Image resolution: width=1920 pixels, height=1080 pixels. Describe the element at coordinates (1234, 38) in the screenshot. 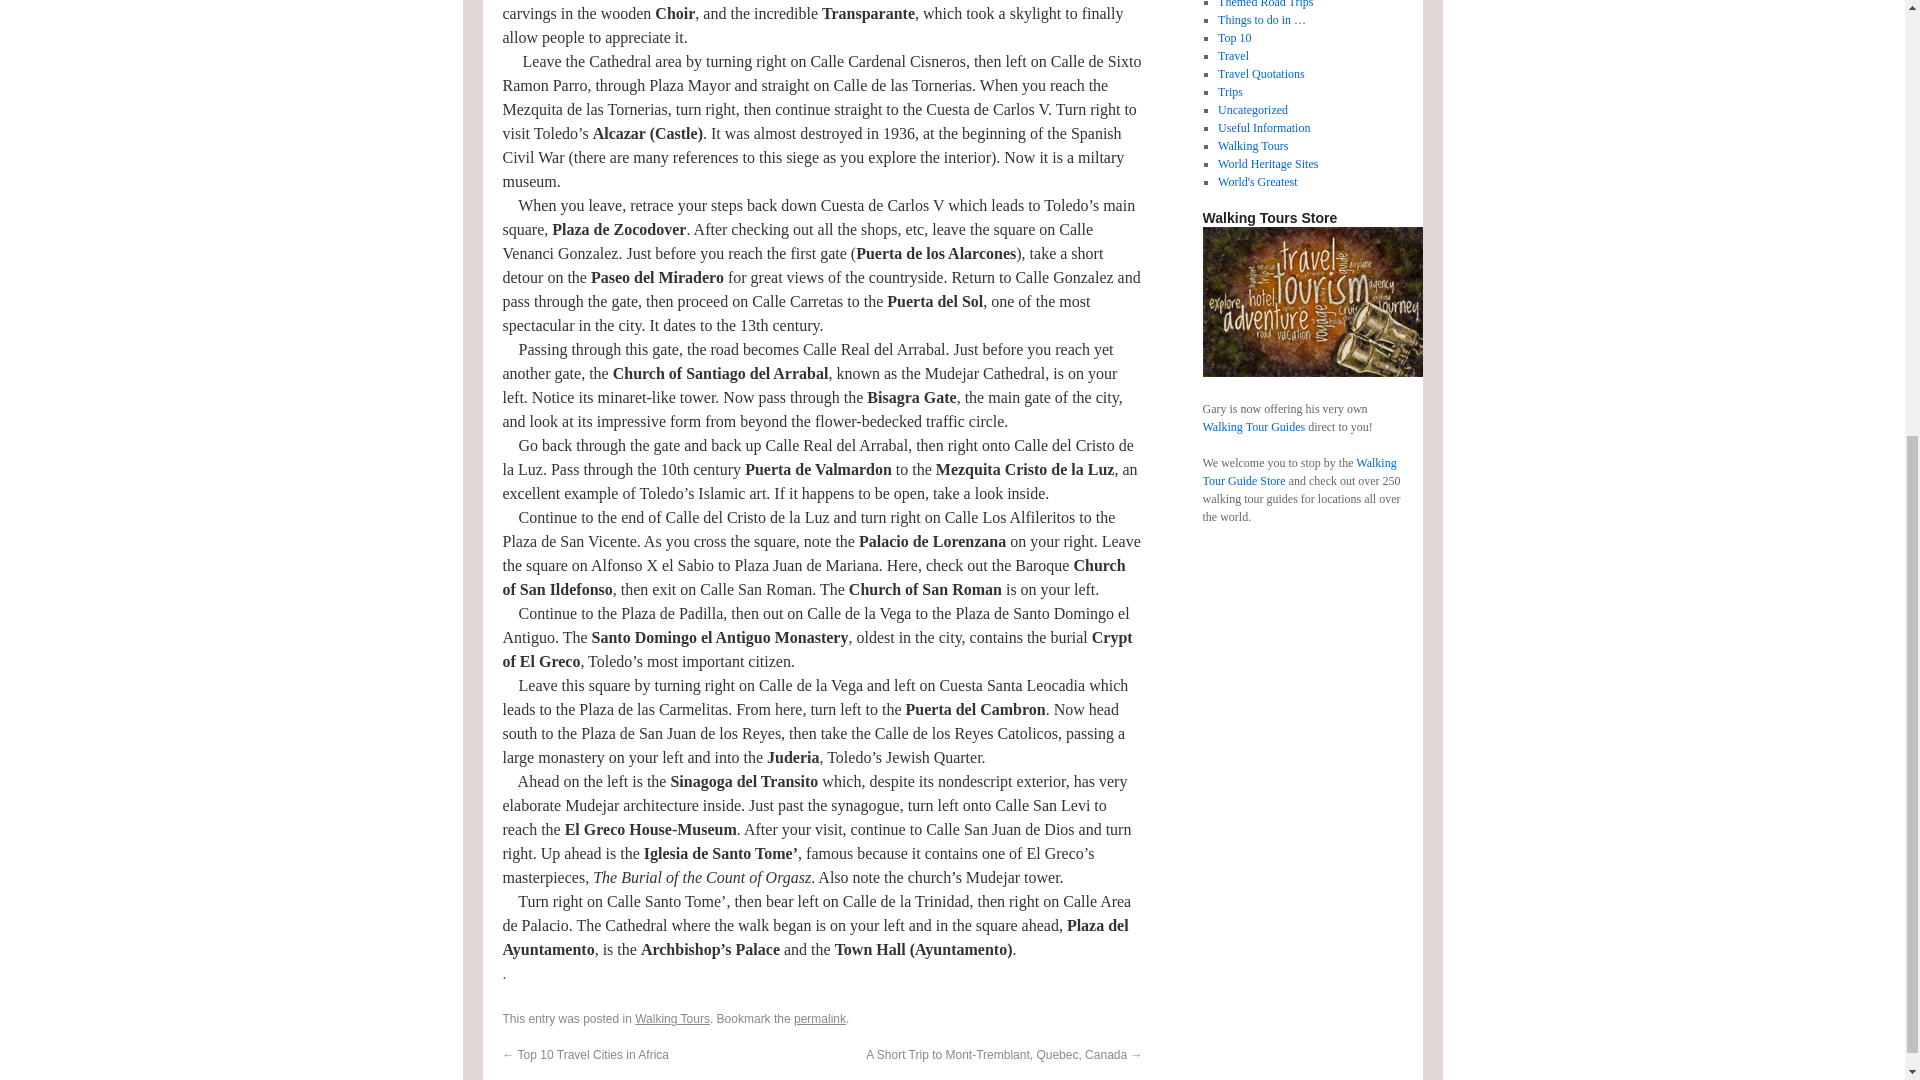

I see `Top 10` at that location.